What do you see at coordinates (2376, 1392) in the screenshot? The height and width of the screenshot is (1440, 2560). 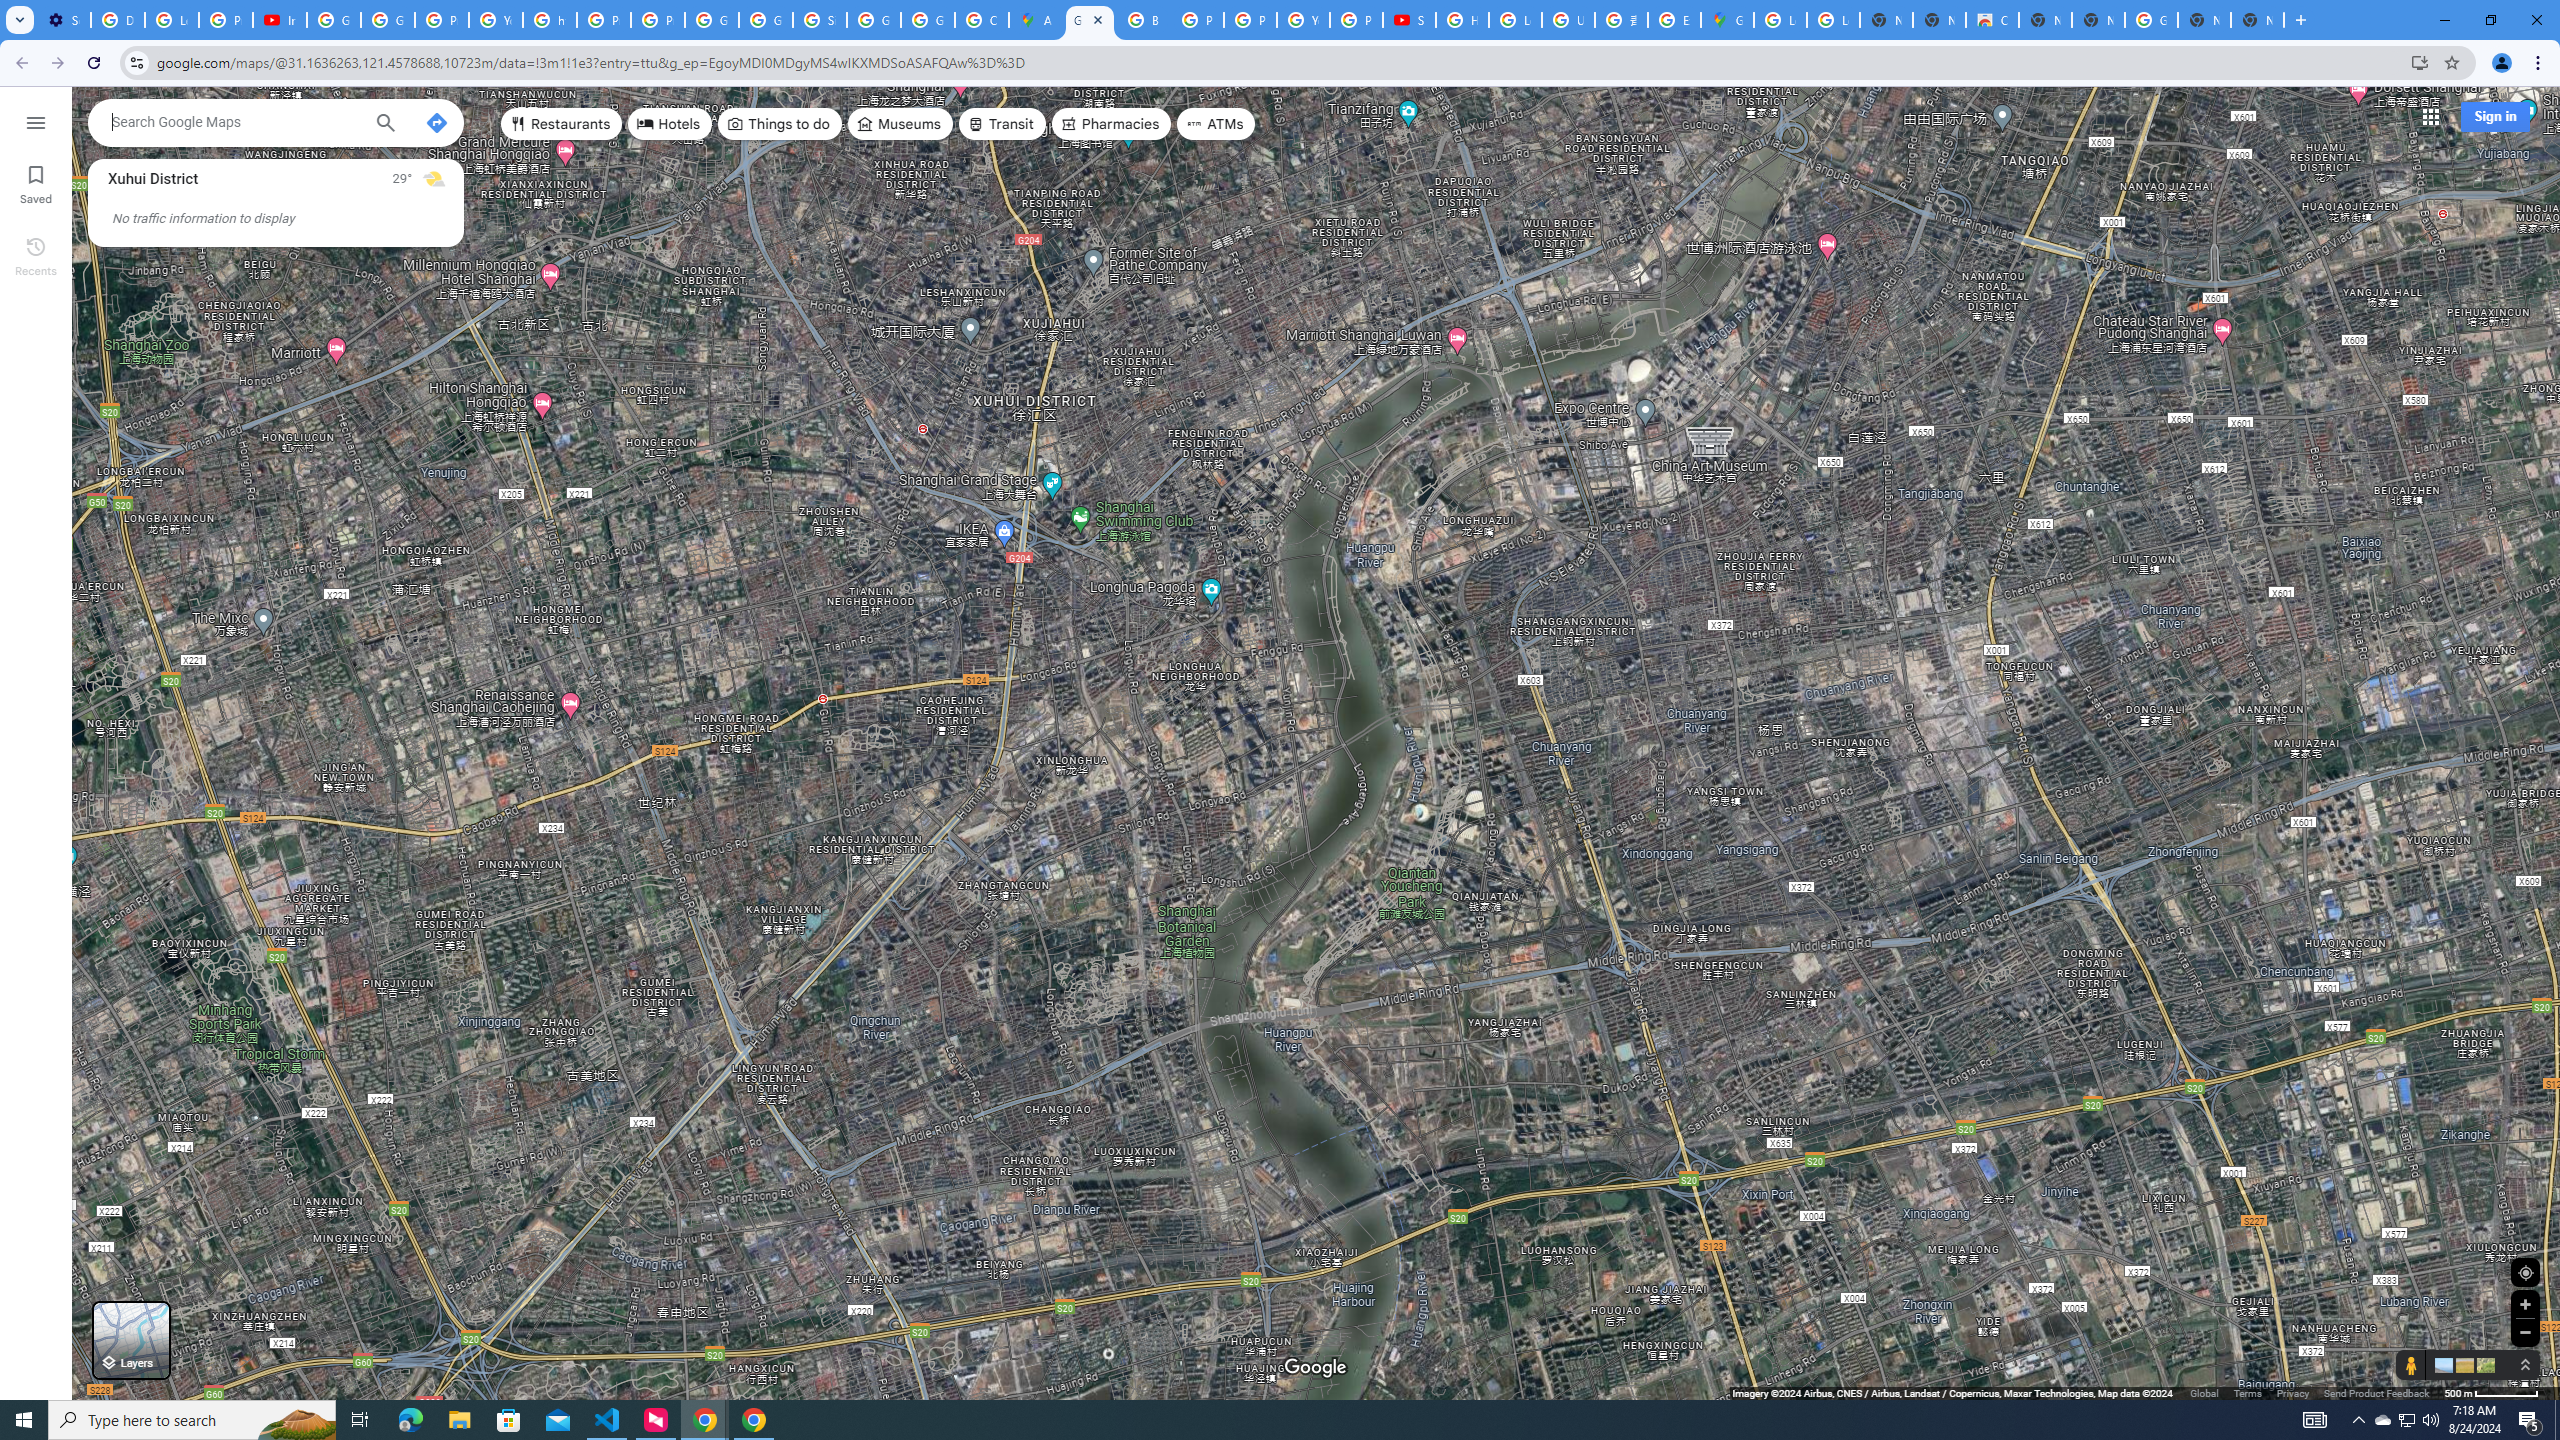 I see `Send Product Feedback` at bounding box center [2376, 1392].